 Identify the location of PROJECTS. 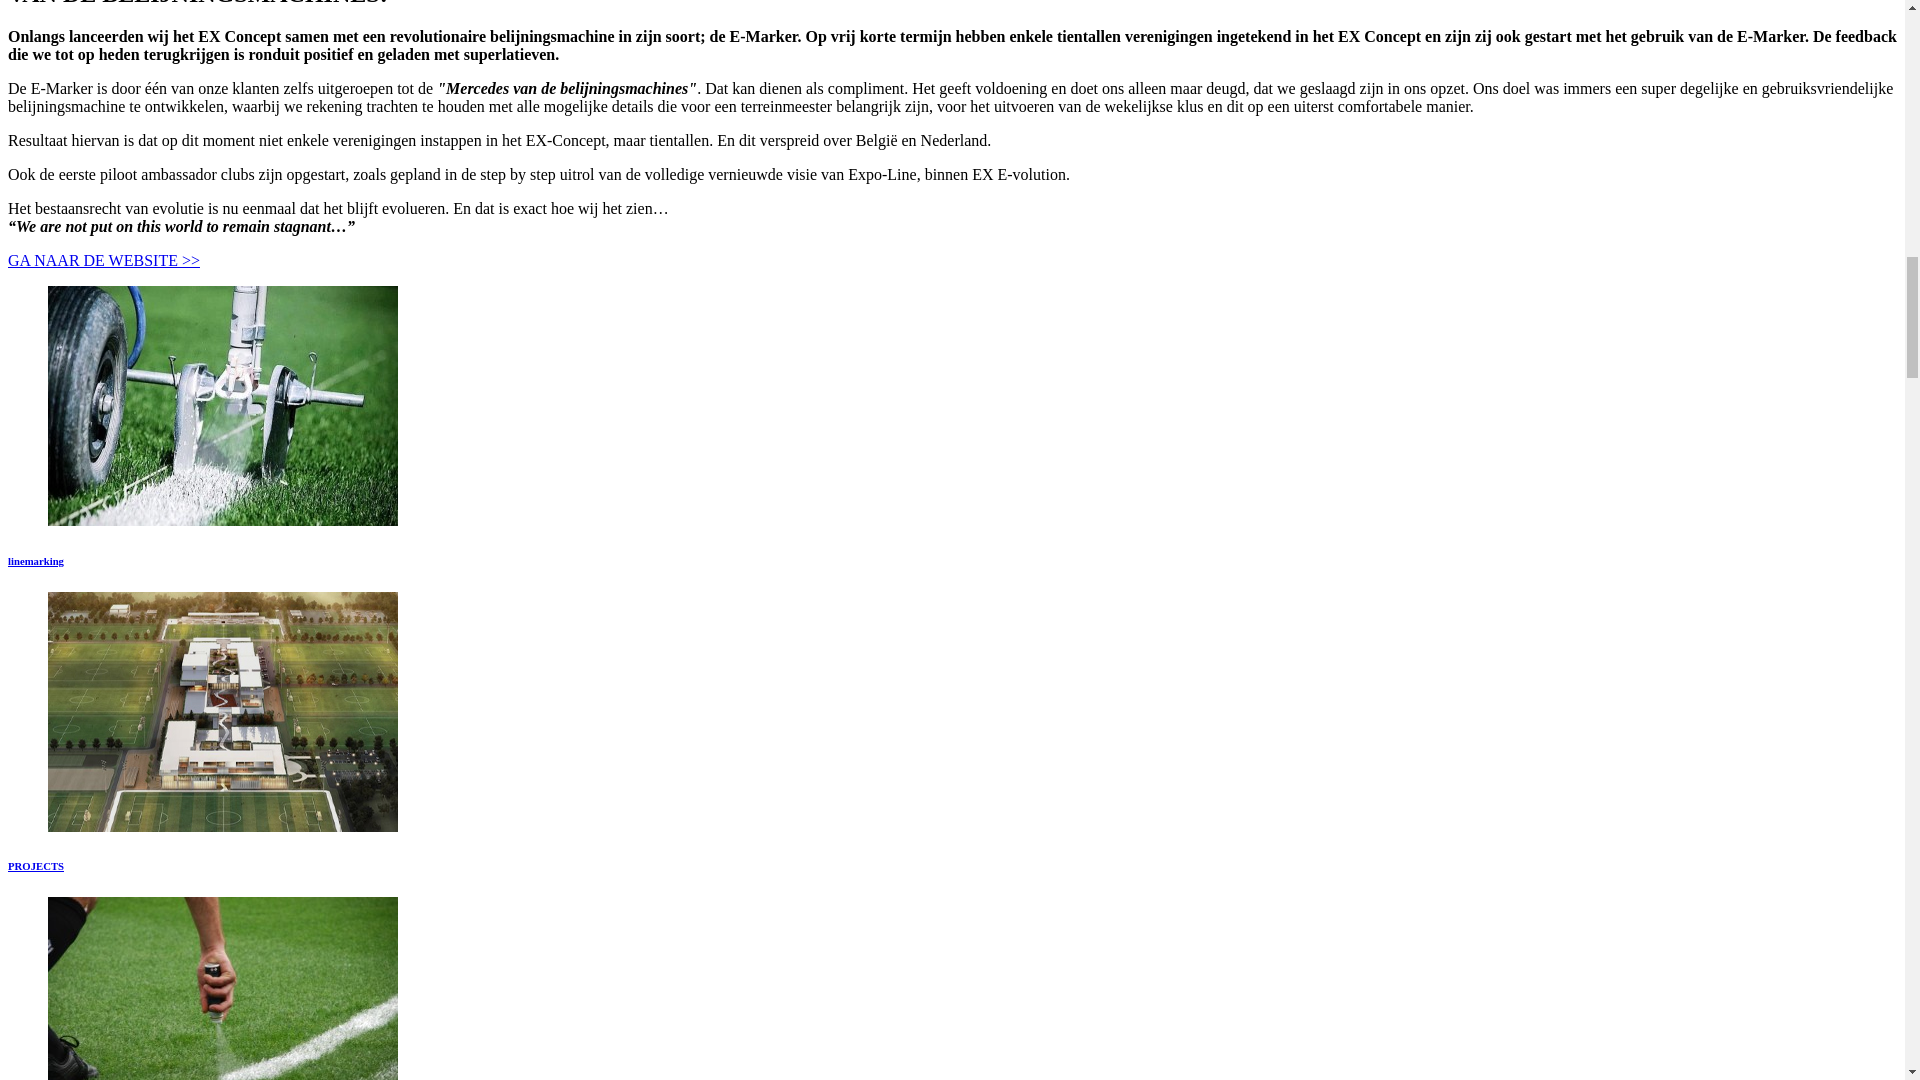
(35, 865).